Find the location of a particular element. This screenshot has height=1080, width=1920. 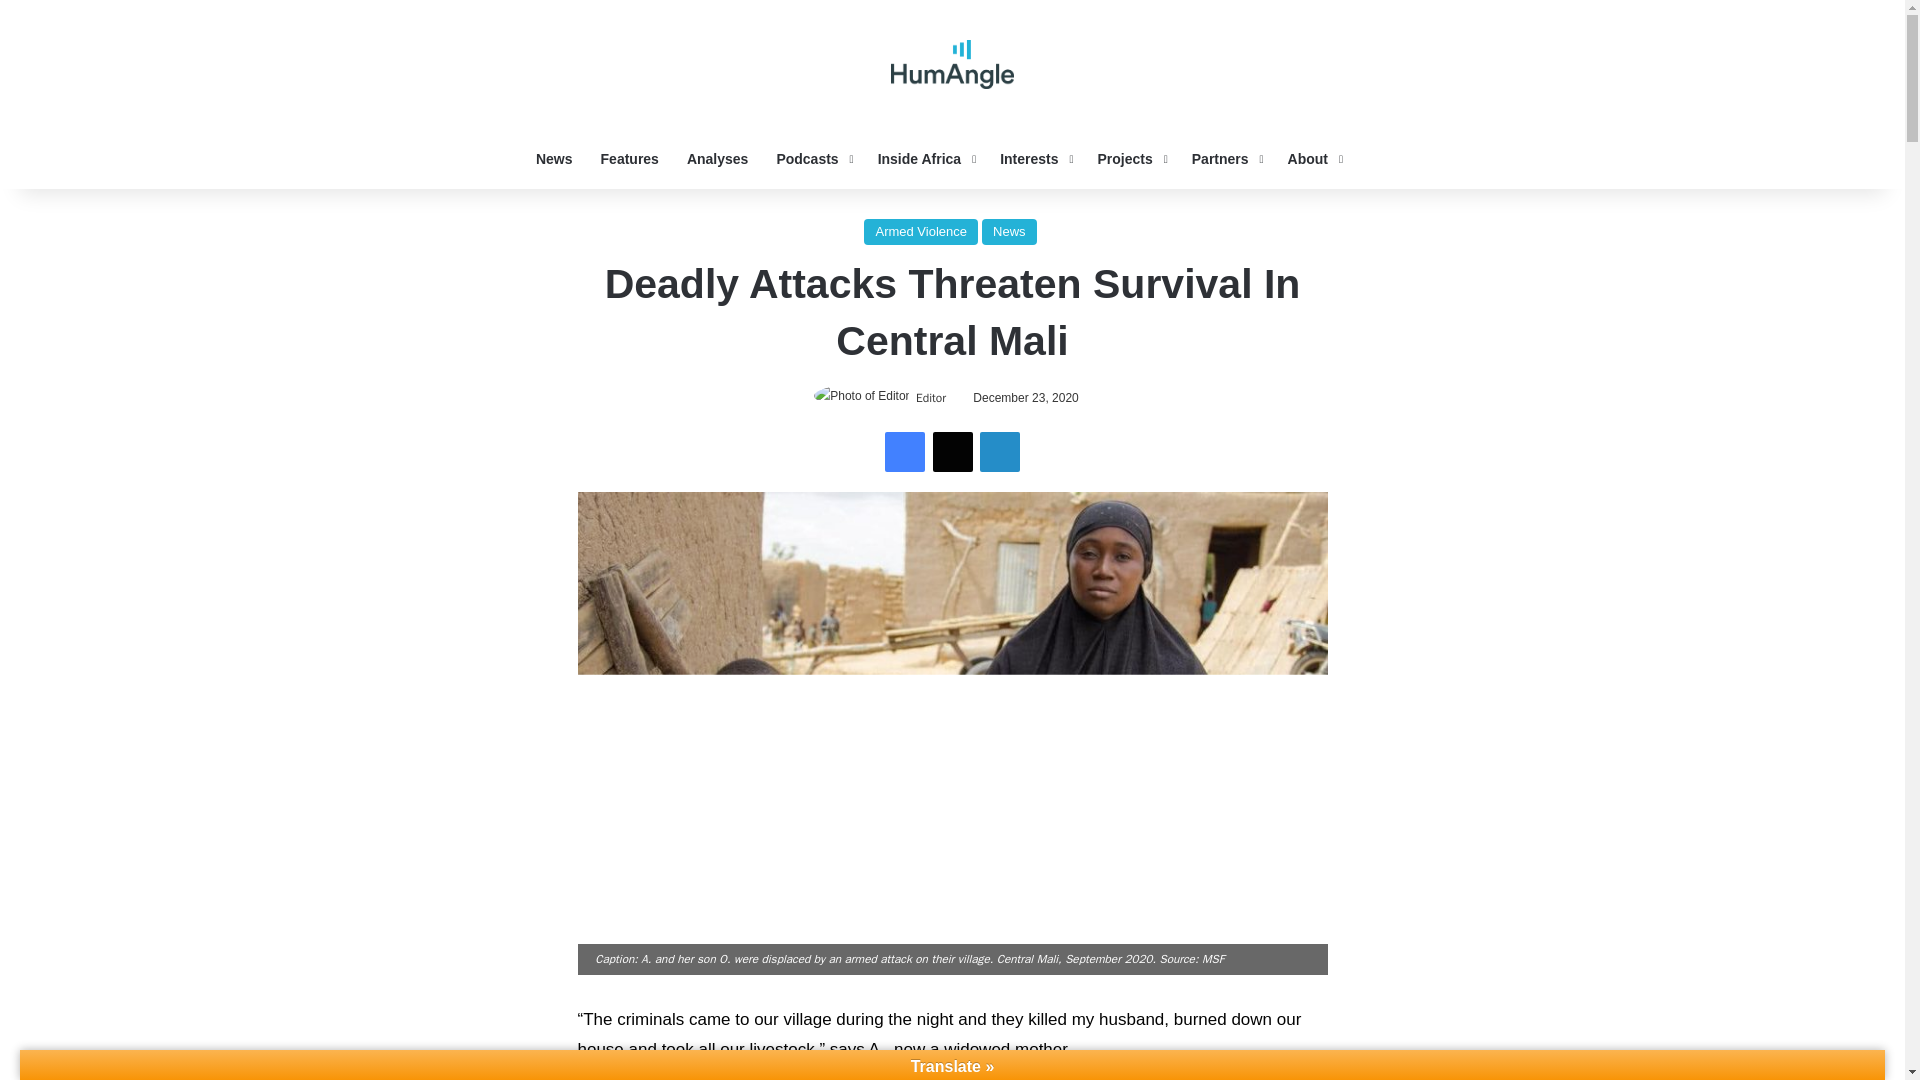

LinkedIn is located at coordinates (999, 452).